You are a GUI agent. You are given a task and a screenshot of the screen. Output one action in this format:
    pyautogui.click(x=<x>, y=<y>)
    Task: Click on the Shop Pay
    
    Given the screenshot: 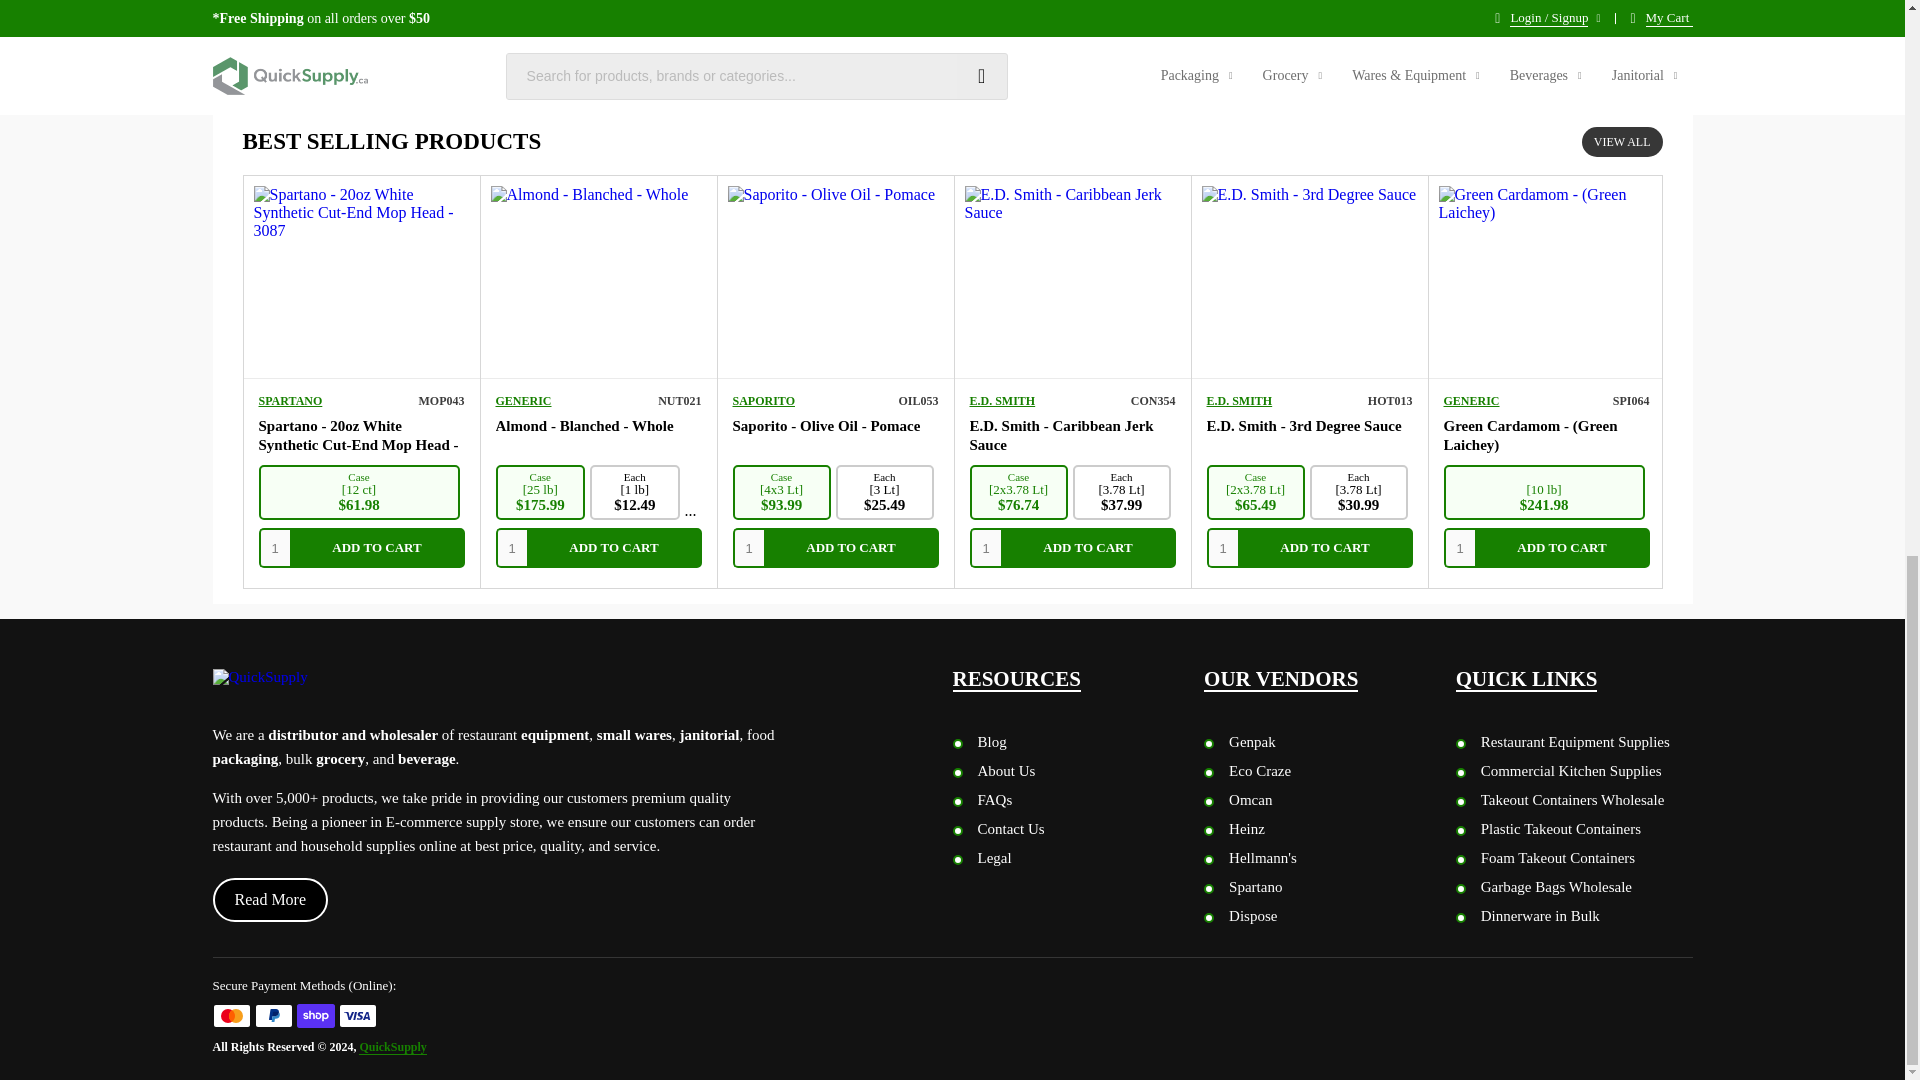 What is the action you would take?
    pyautogui.click(x=314, y=1016)
    